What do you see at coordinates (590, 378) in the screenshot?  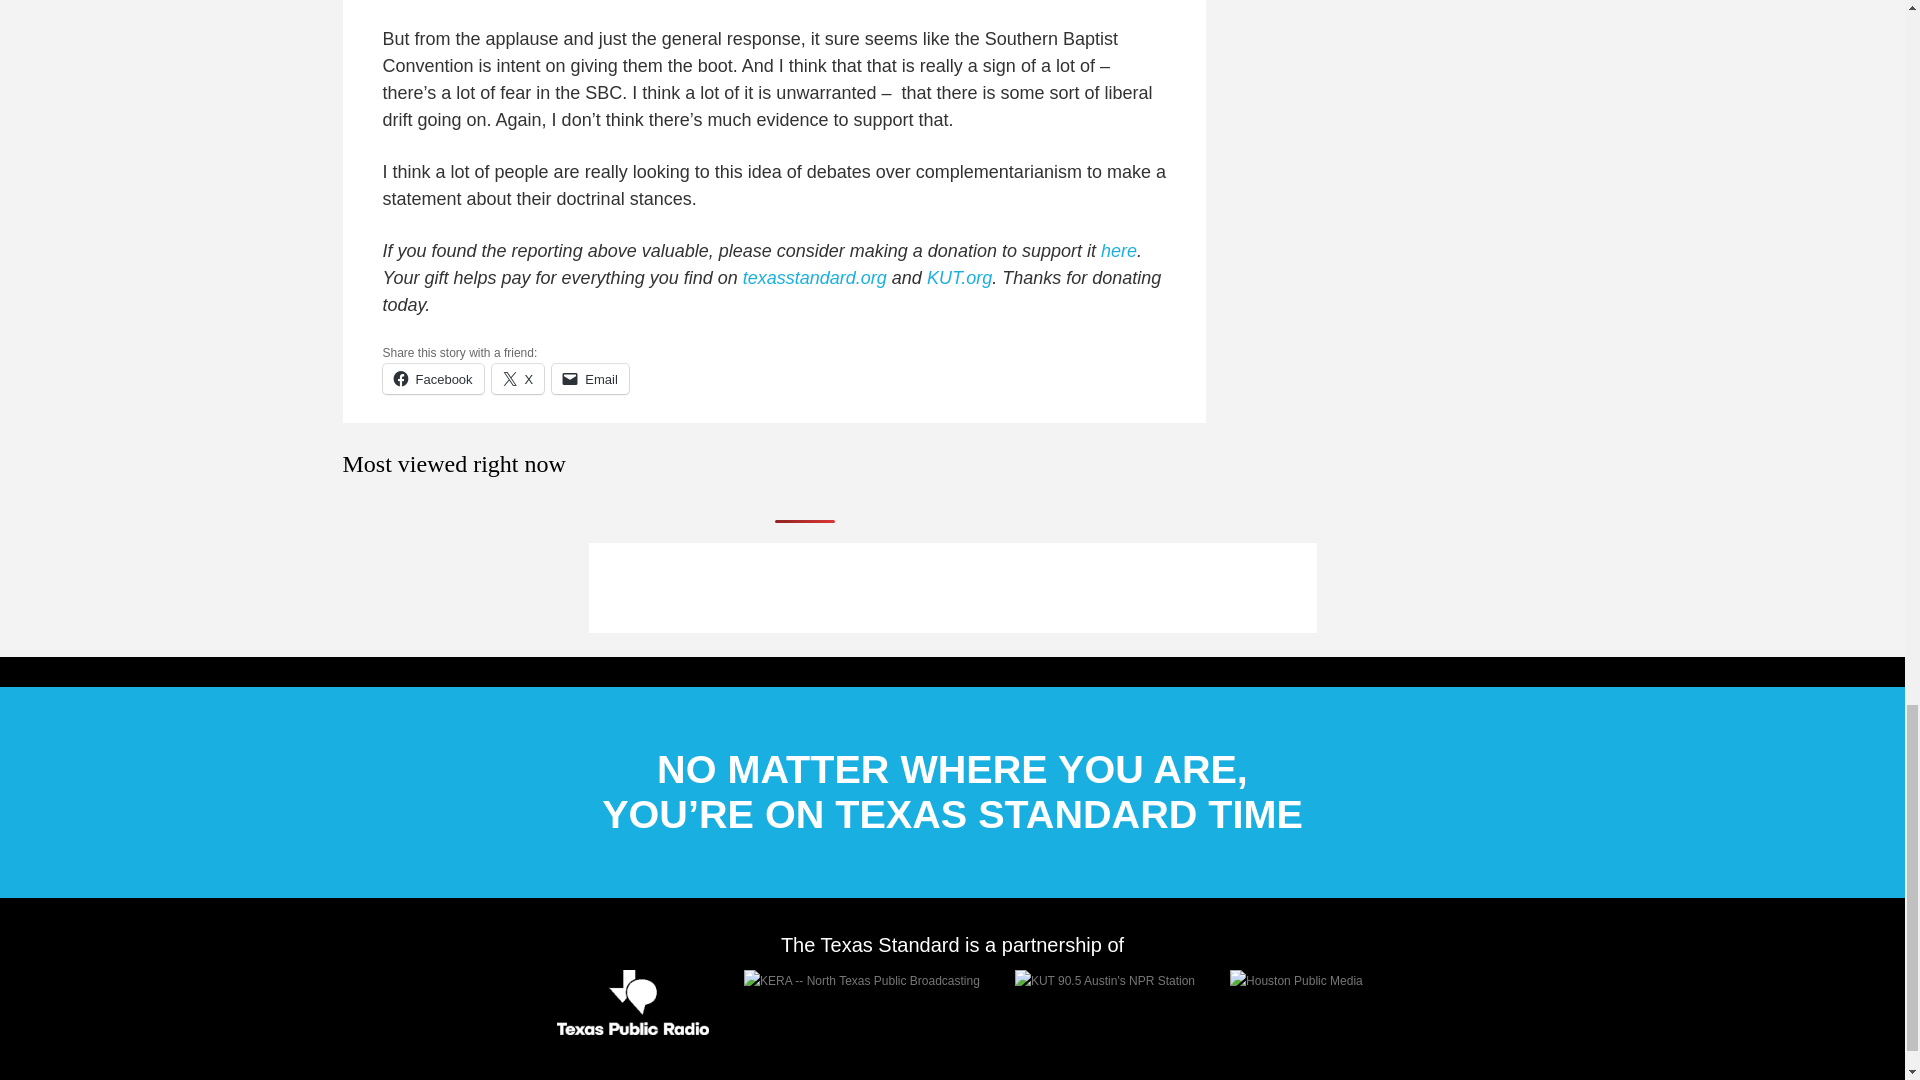 I see `Click to email a link to a friend` at bounding box center [590, 378].